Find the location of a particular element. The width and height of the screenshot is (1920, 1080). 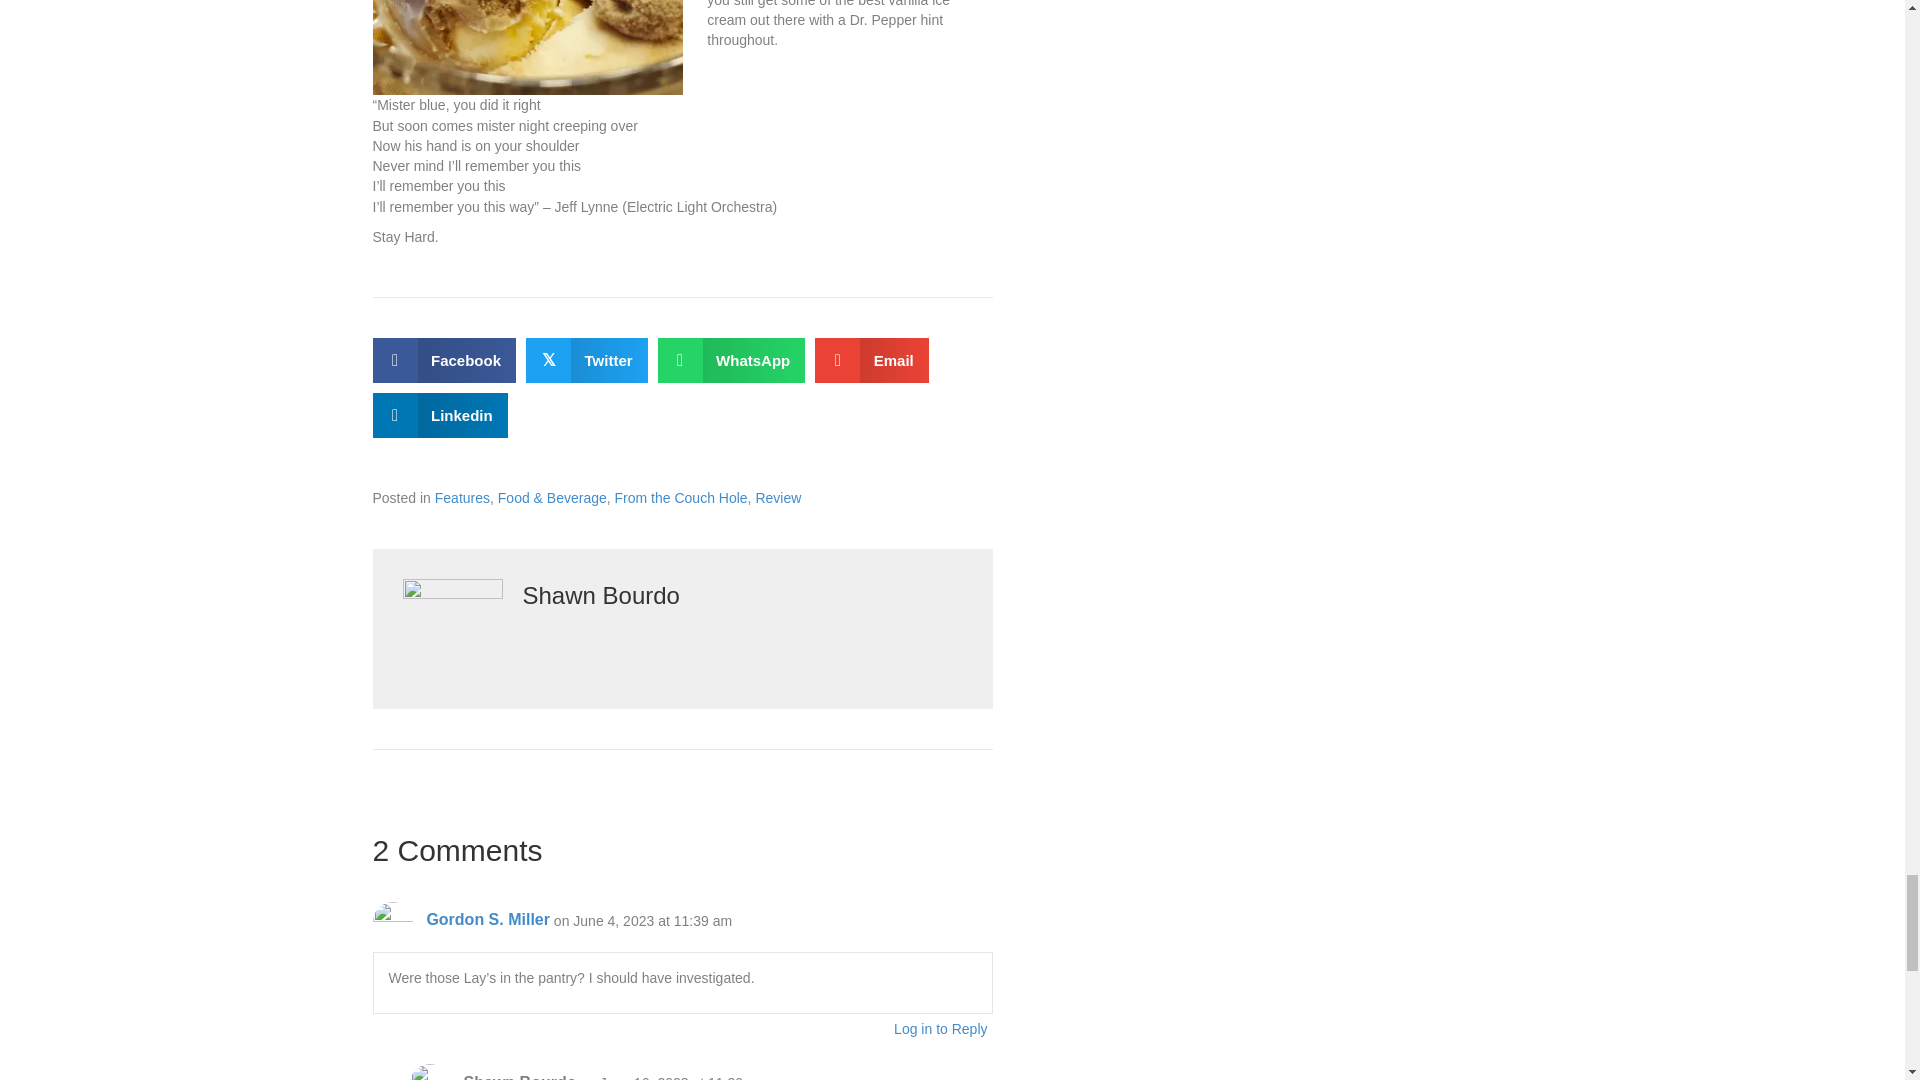

Gordon S. Miller is located at coordinates (488, 919).